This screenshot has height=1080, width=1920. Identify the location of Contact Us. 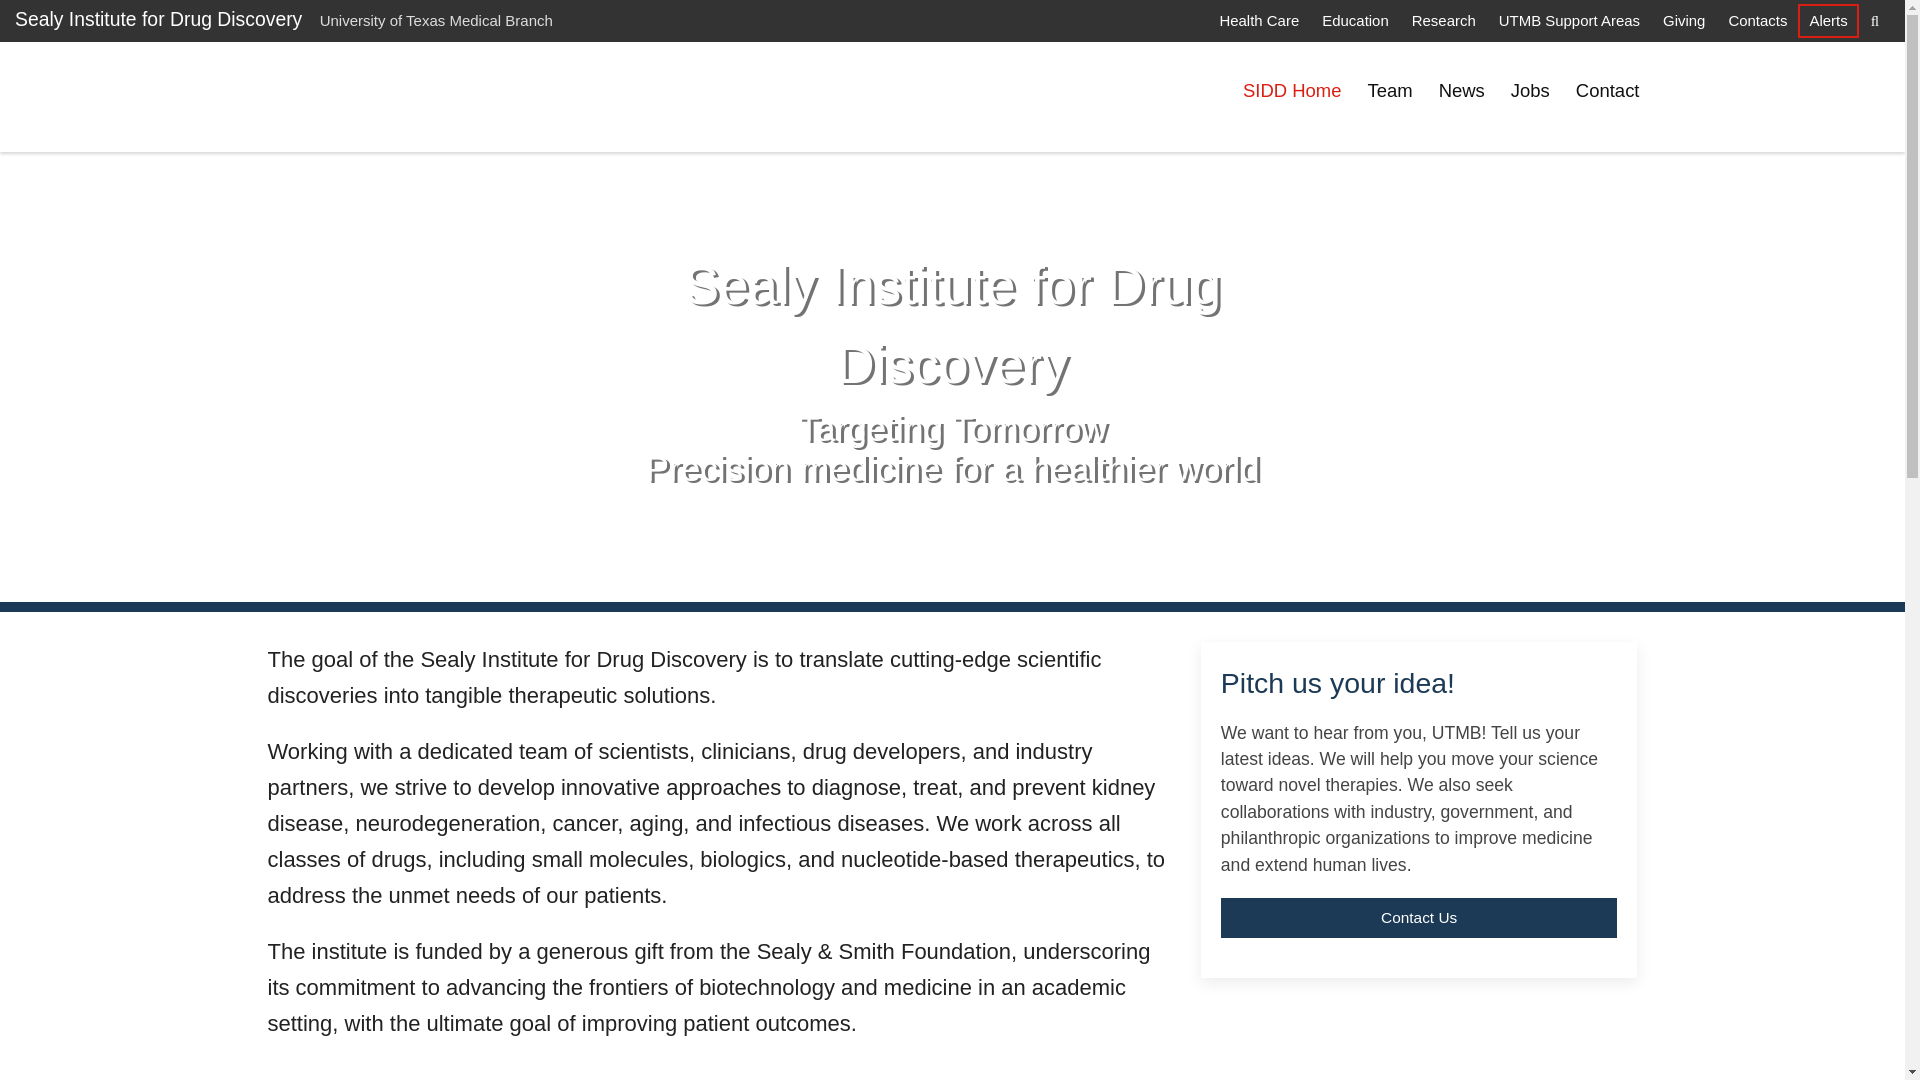
(1420, 918).